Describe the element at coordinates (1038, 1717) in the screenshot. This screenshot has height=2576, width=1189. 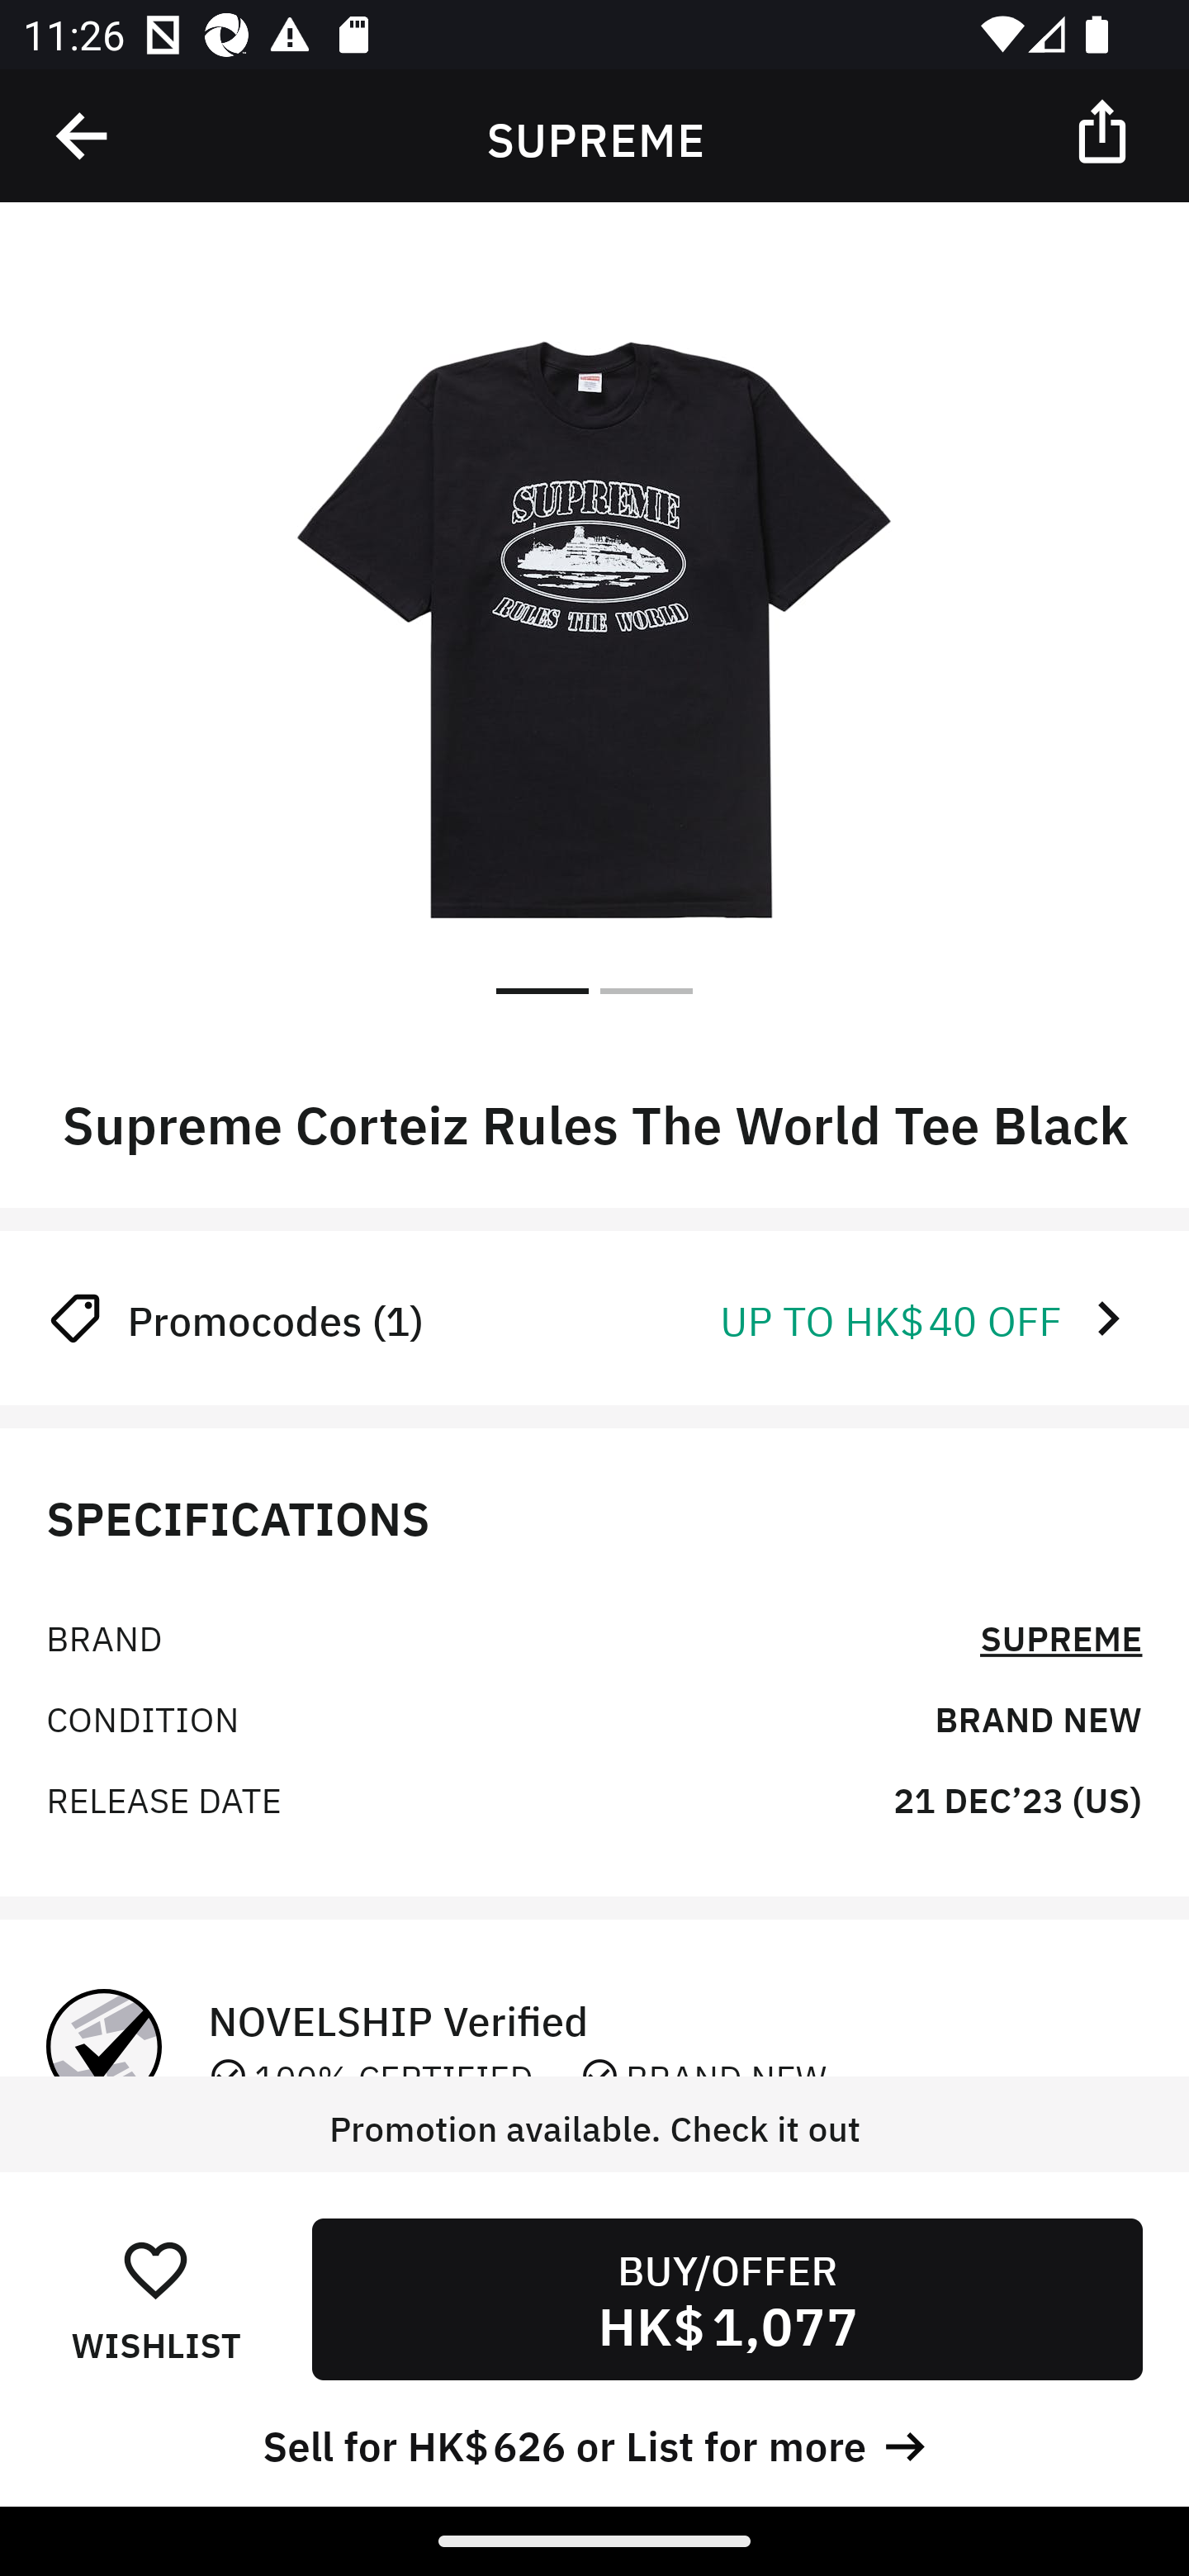
I see `BRAND NEW` at that location.